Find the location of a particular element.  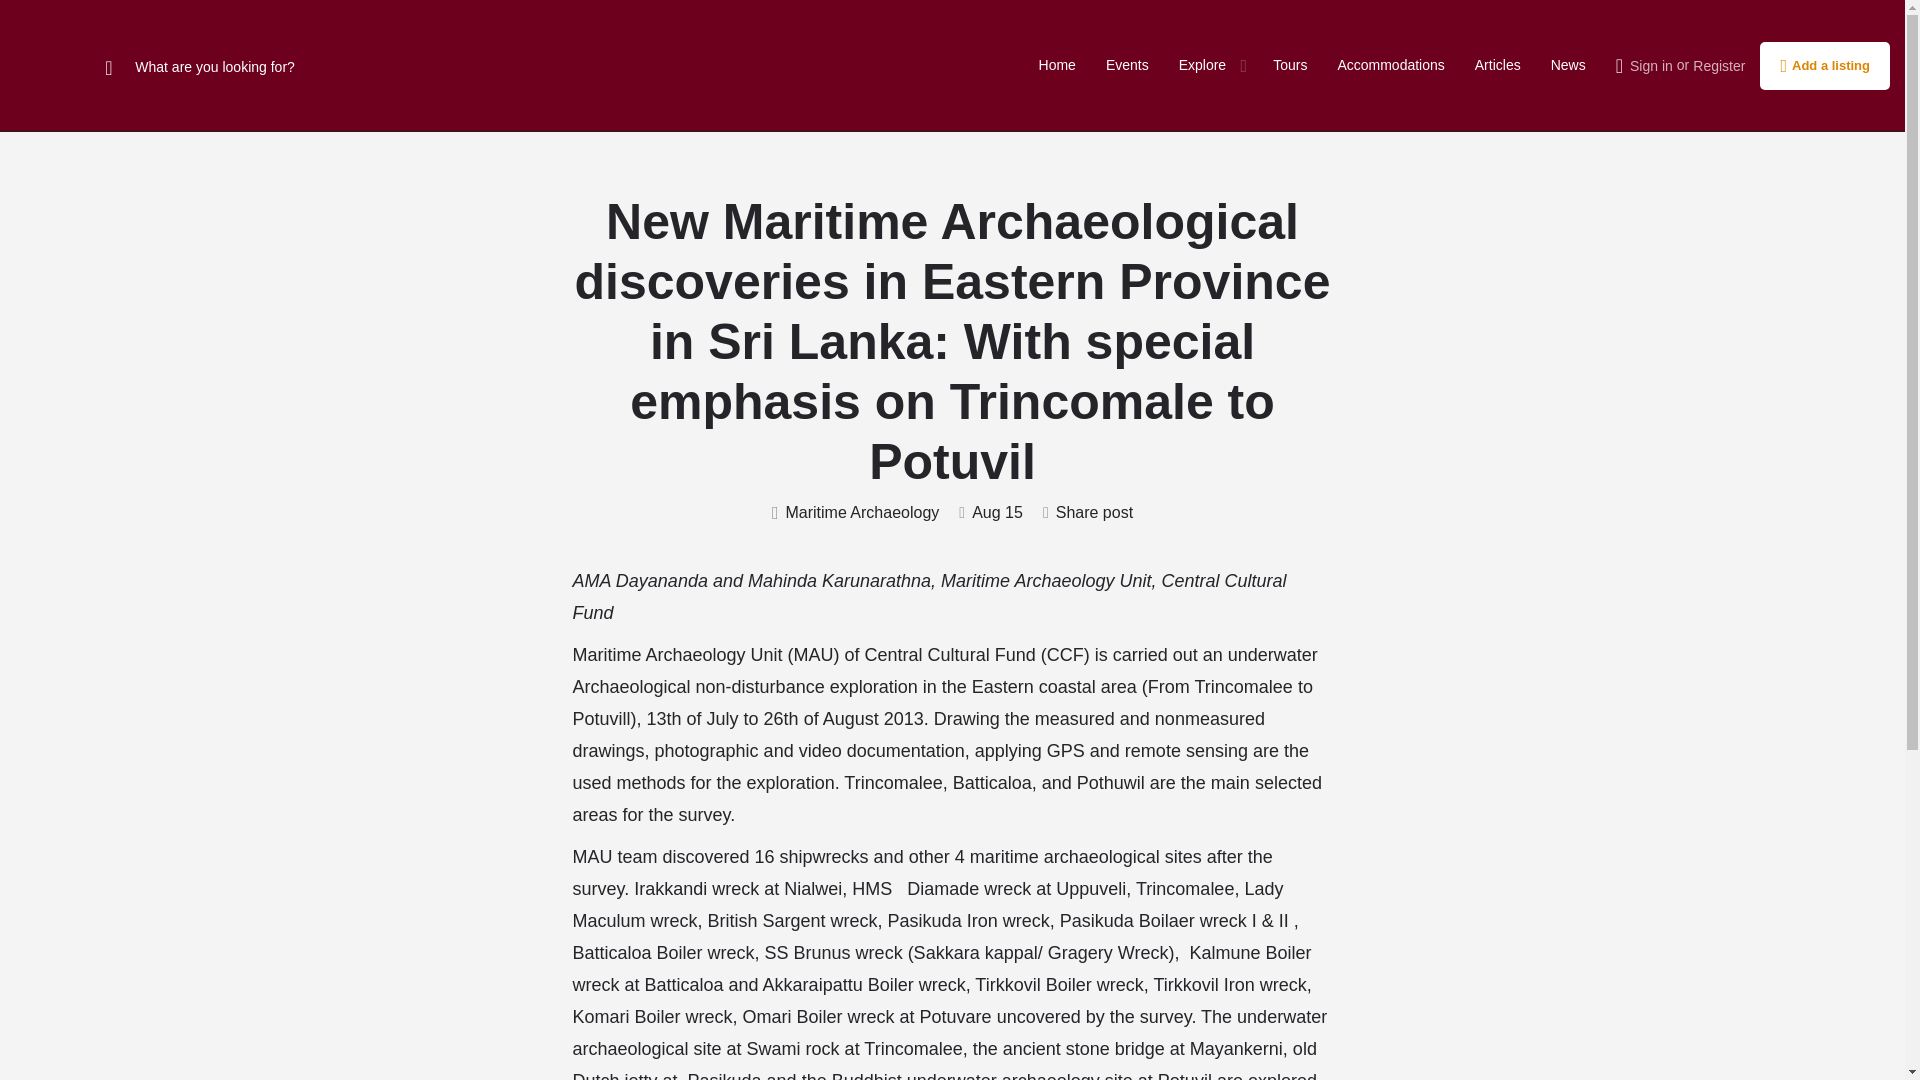

Maritime Archaeology is located at coordinates (854, 513).